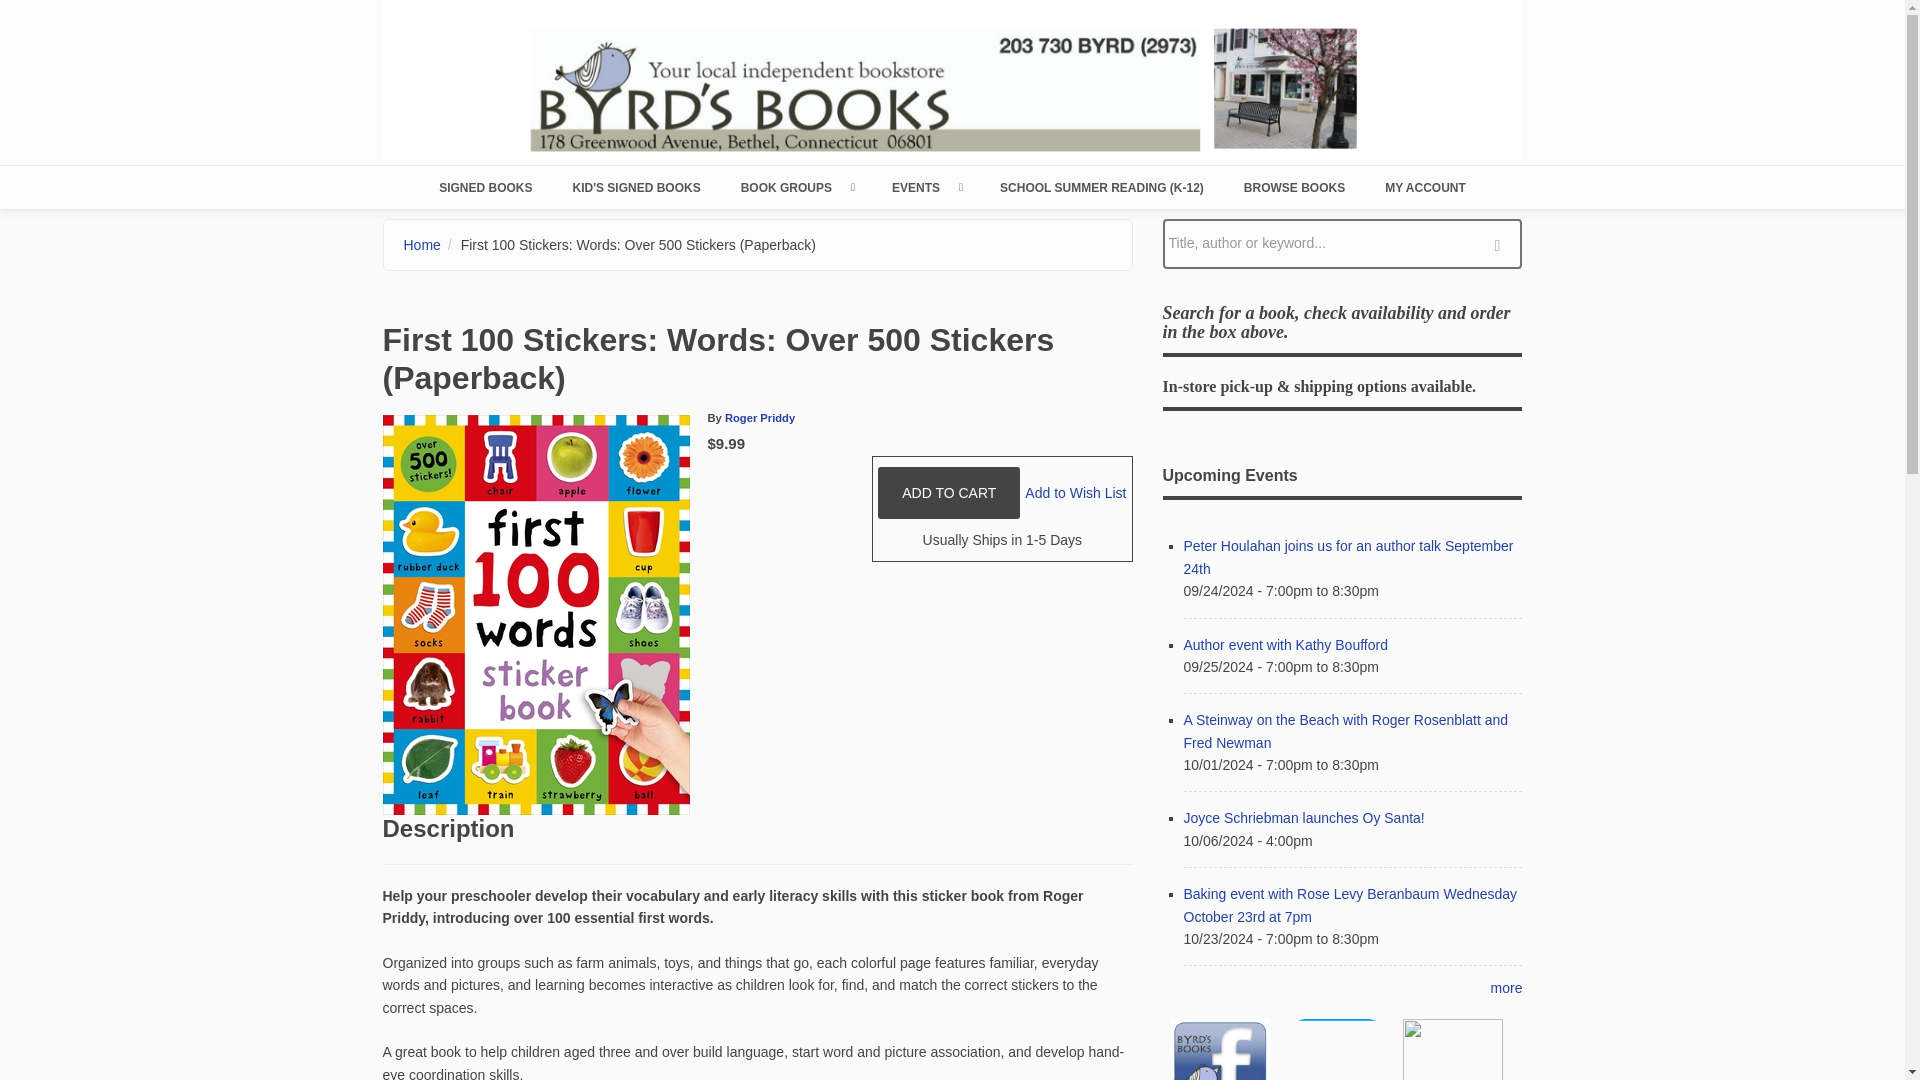 The height and width of the screenshot is (1080, 1920). I want to click on MY ACCOUNT, so click(1426, 187).